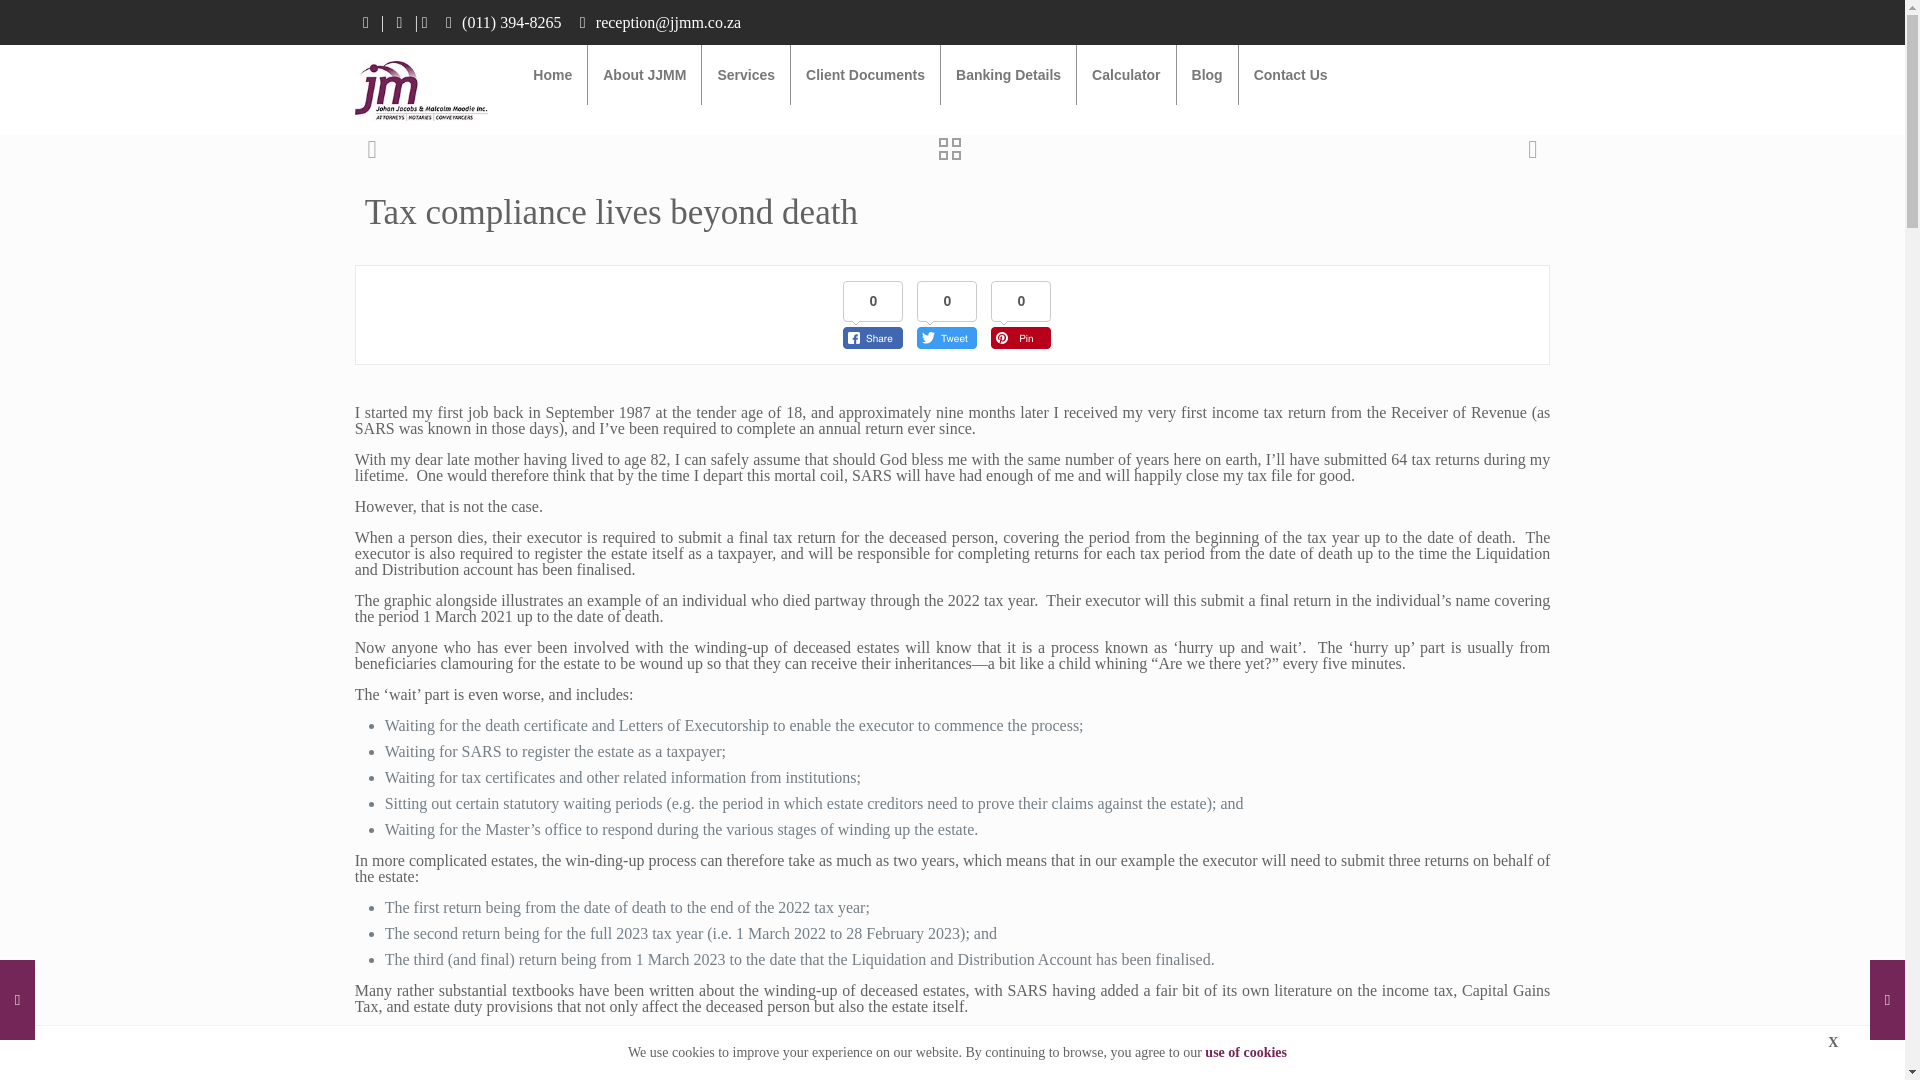  Describe the element at coordinates (746, 74) in the screenshot. I see `Services` at that location.